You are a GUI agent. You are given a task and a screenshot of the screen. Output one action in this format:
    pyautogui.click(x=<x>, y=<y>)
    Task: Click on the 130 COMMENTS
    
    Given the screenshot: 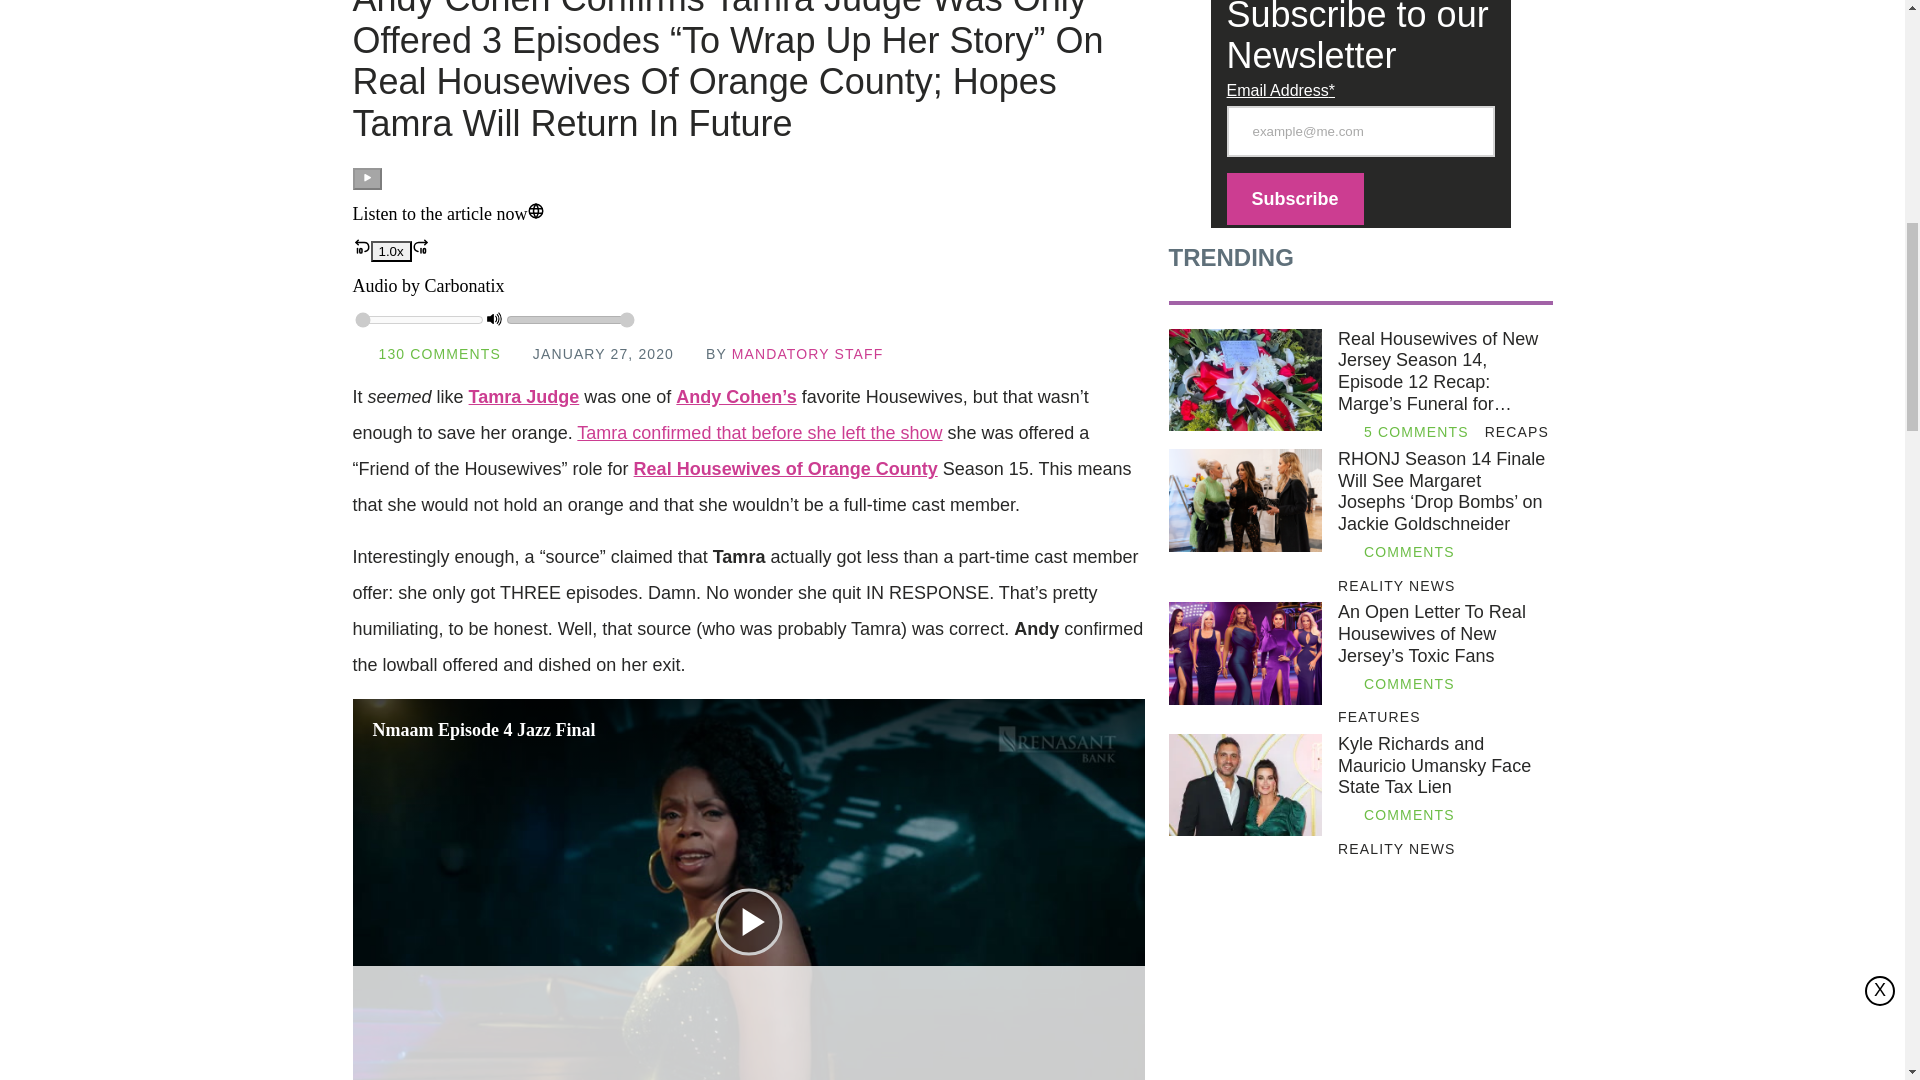 What is the action you would take?
    pyautogui.click(x=438, y=354)
    